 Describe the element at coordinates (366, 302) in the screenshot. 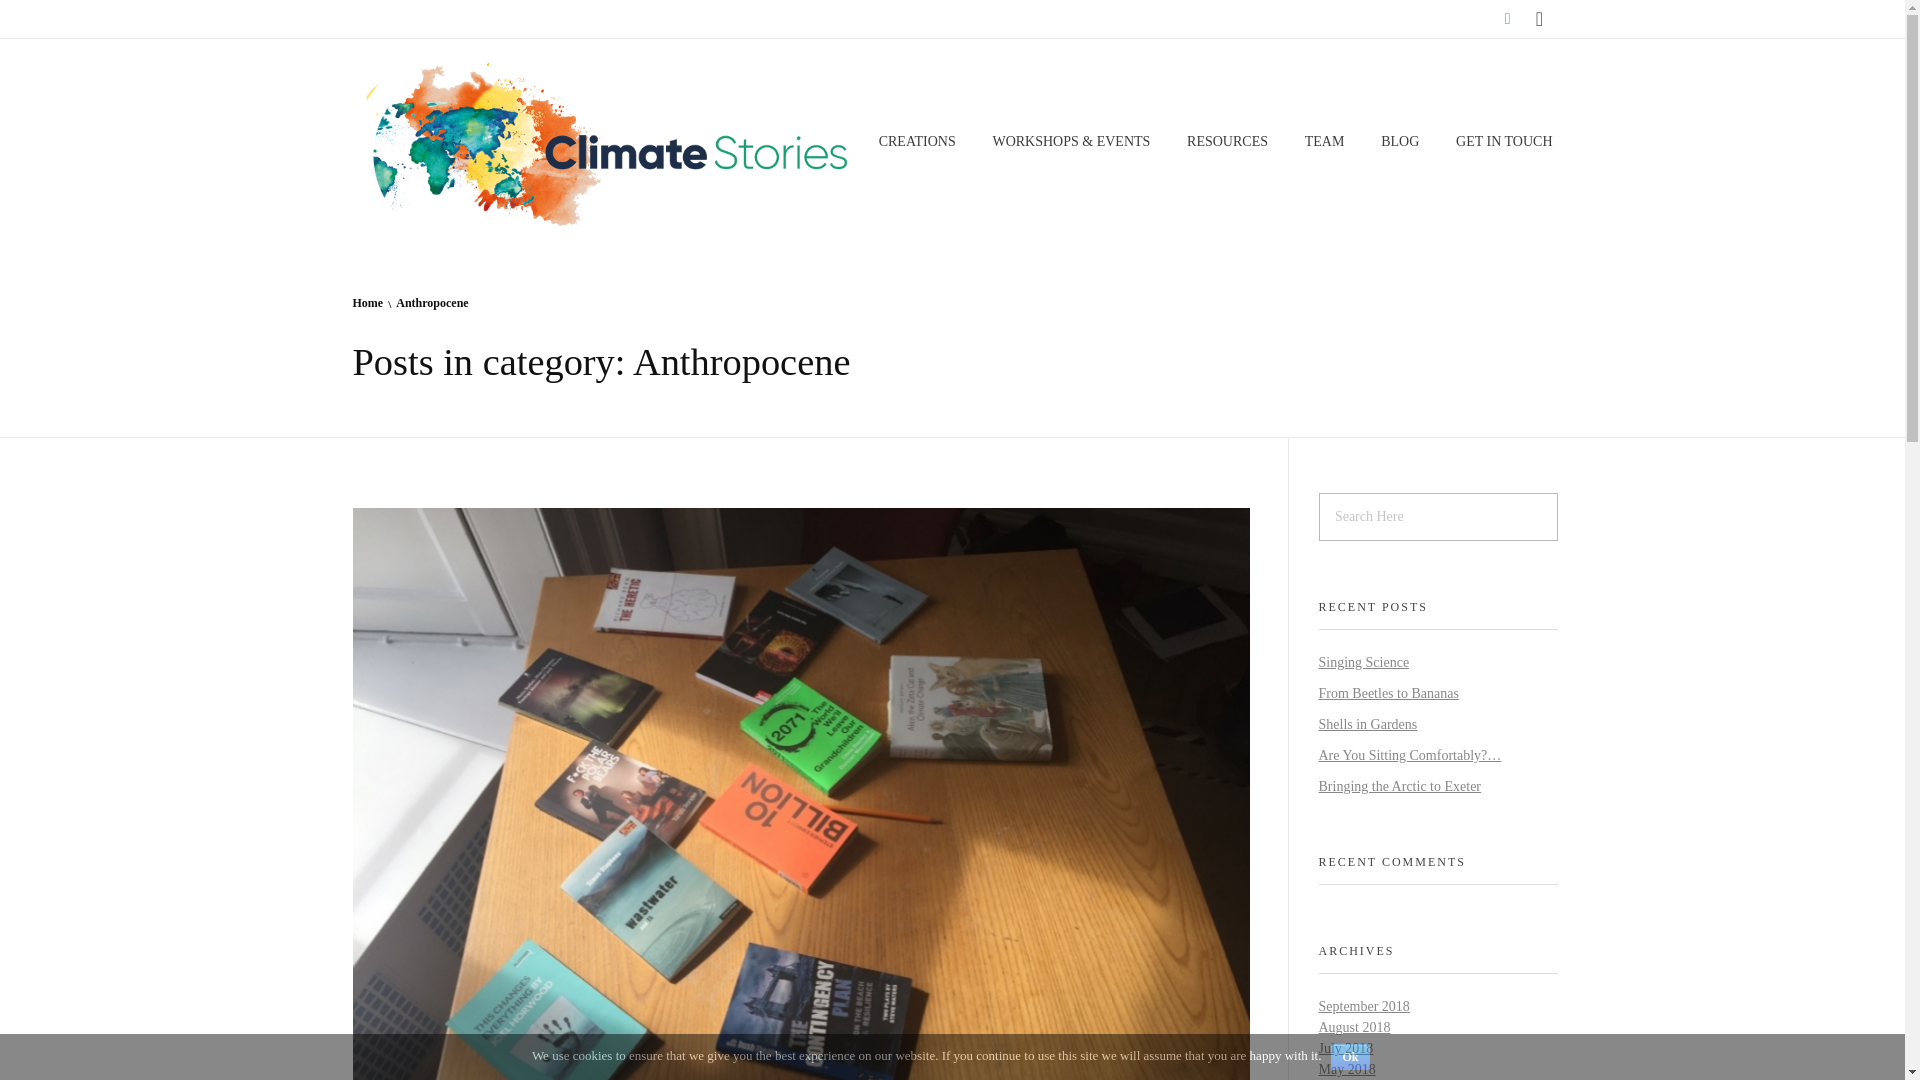

I see `Home` at that location.